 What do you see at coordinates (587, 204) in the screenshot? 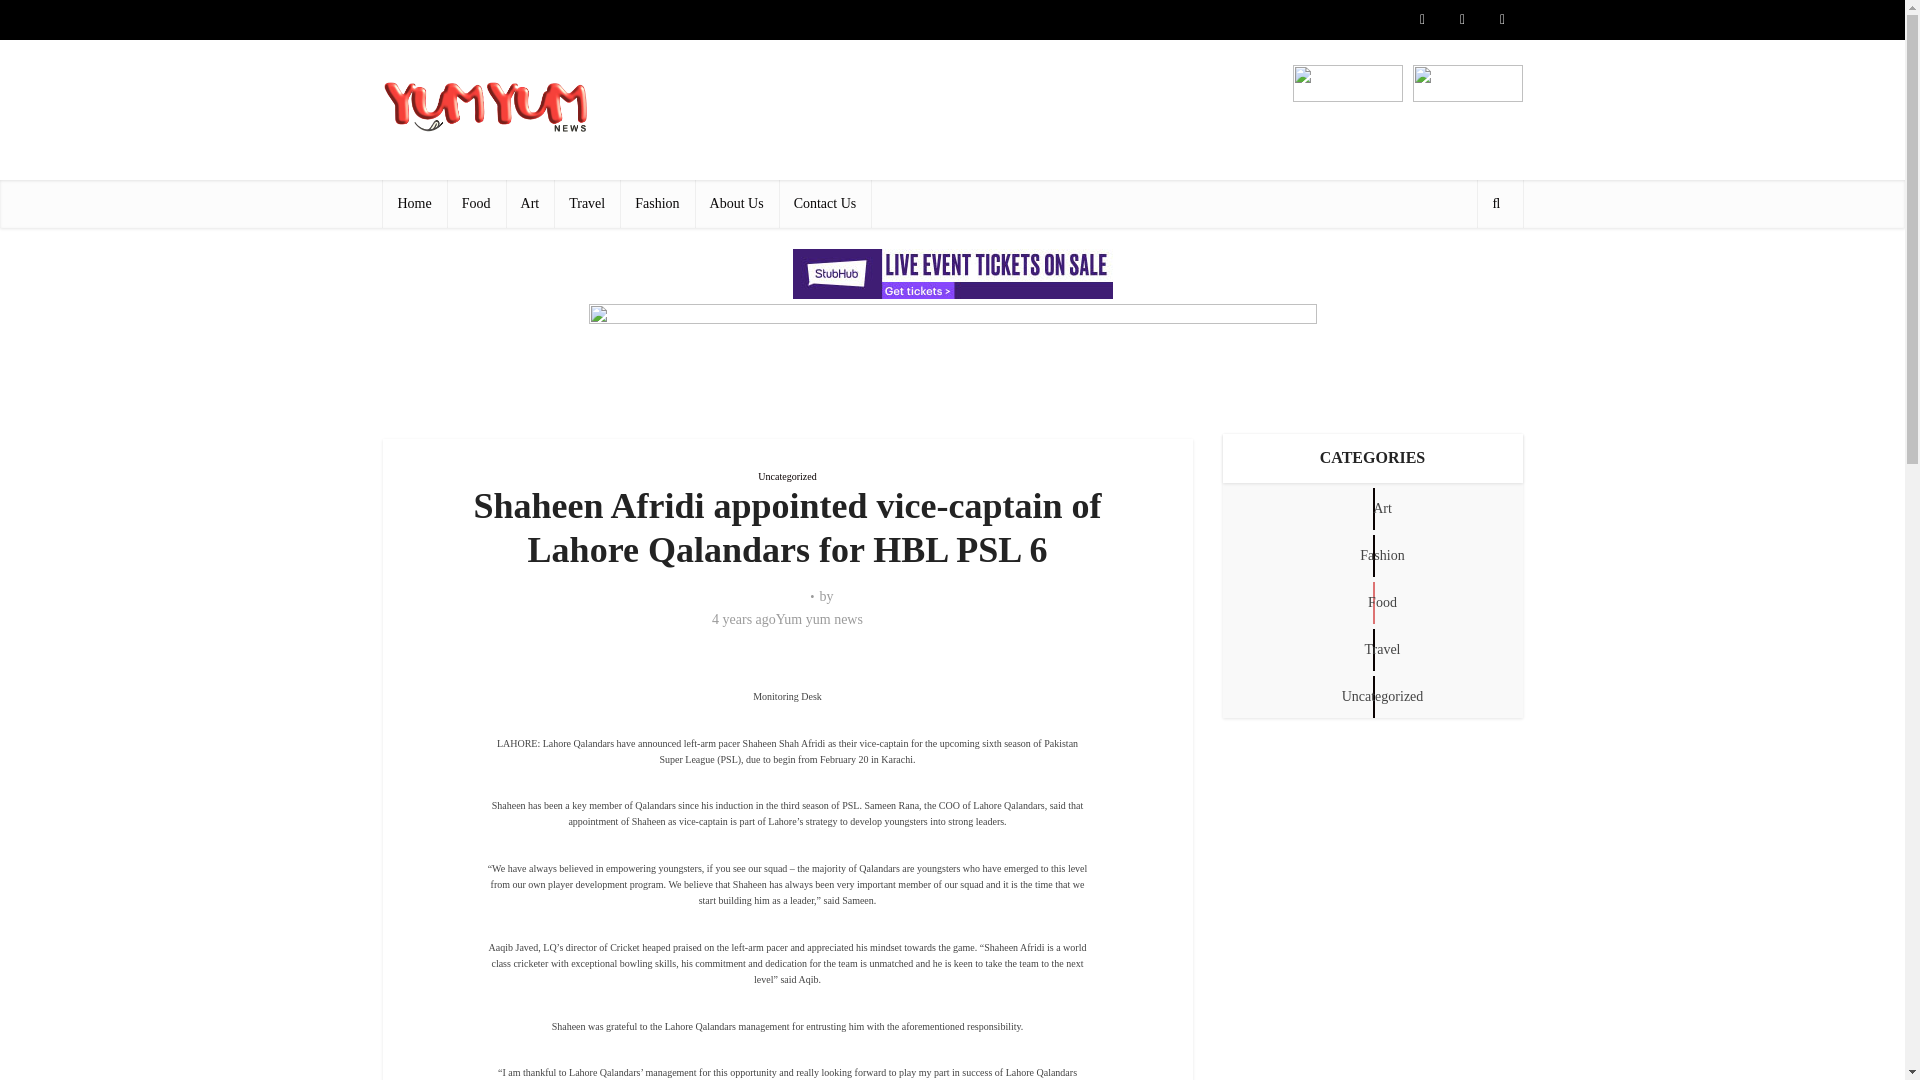
I see `Travel` at bounding box center [587, 204].